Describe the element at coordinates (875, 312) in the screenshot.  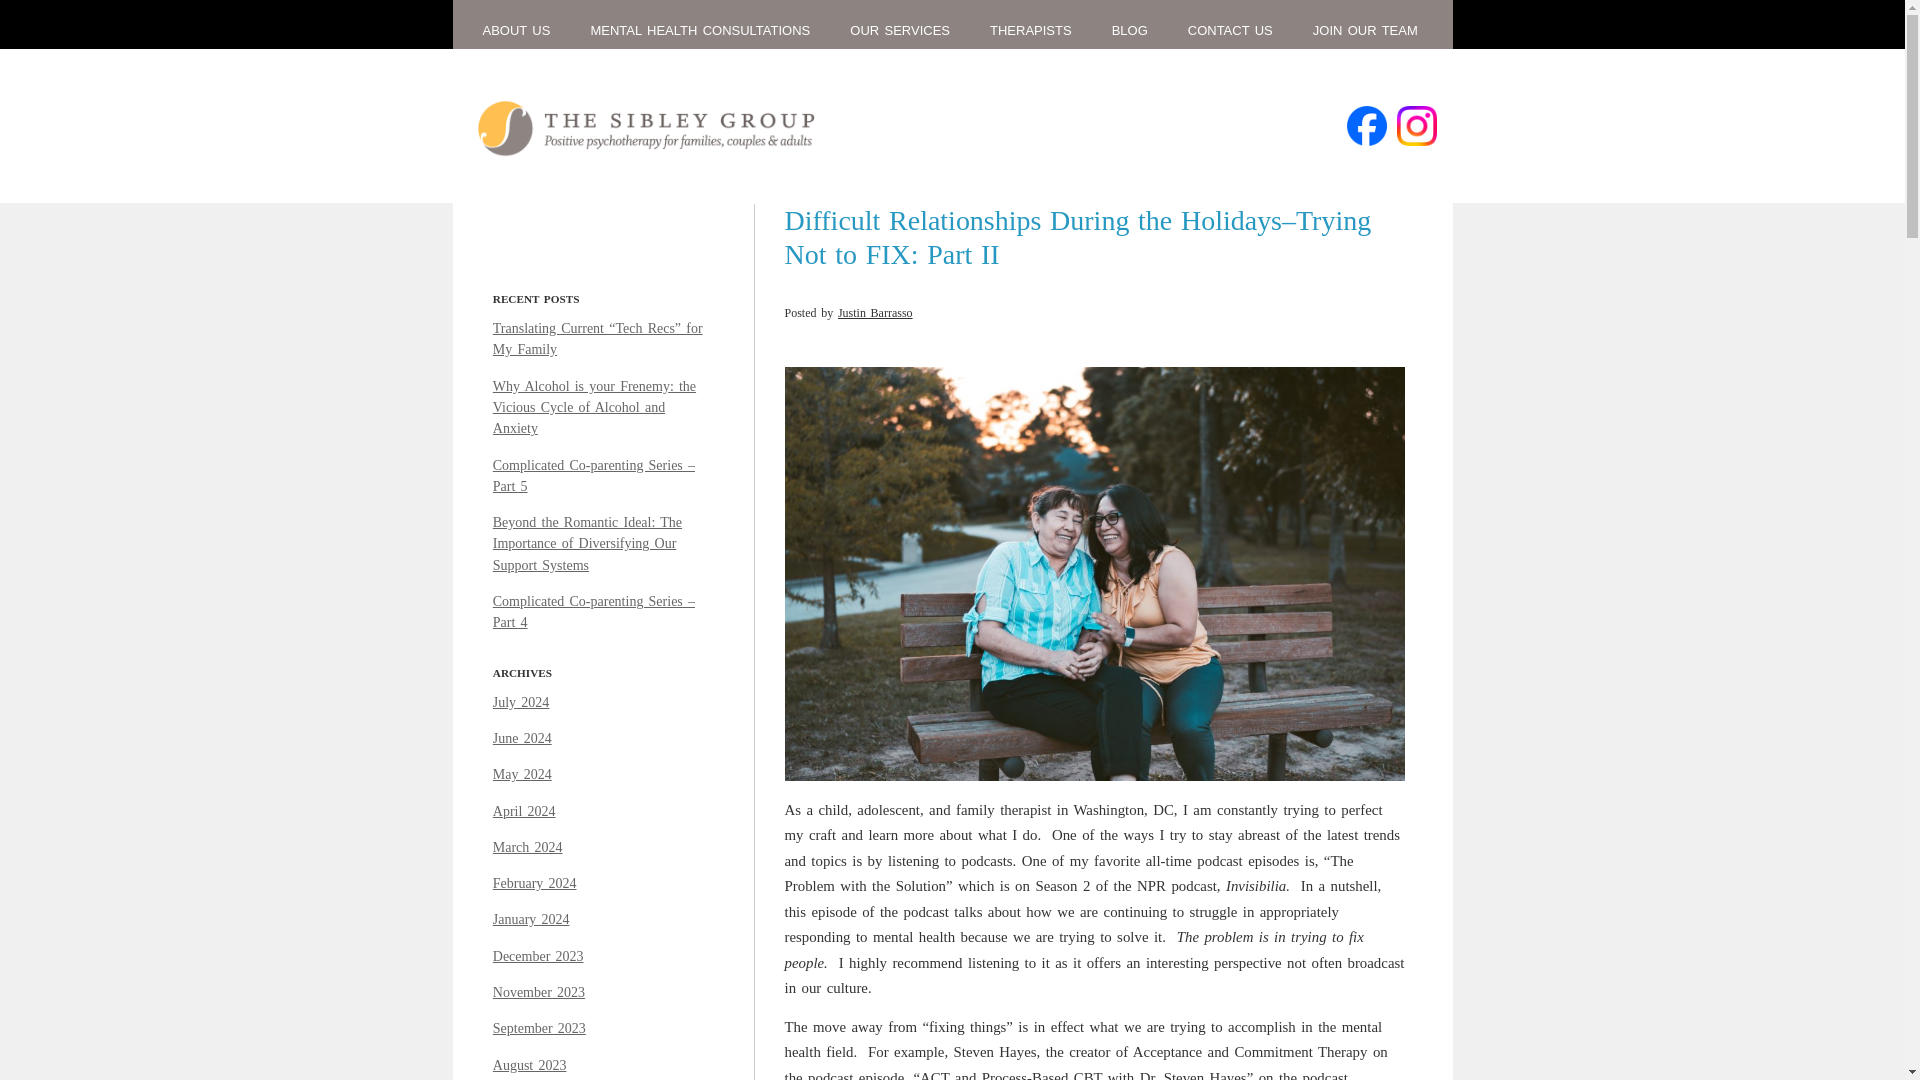
I see `View all posts by Justin Barrasso` at that location.